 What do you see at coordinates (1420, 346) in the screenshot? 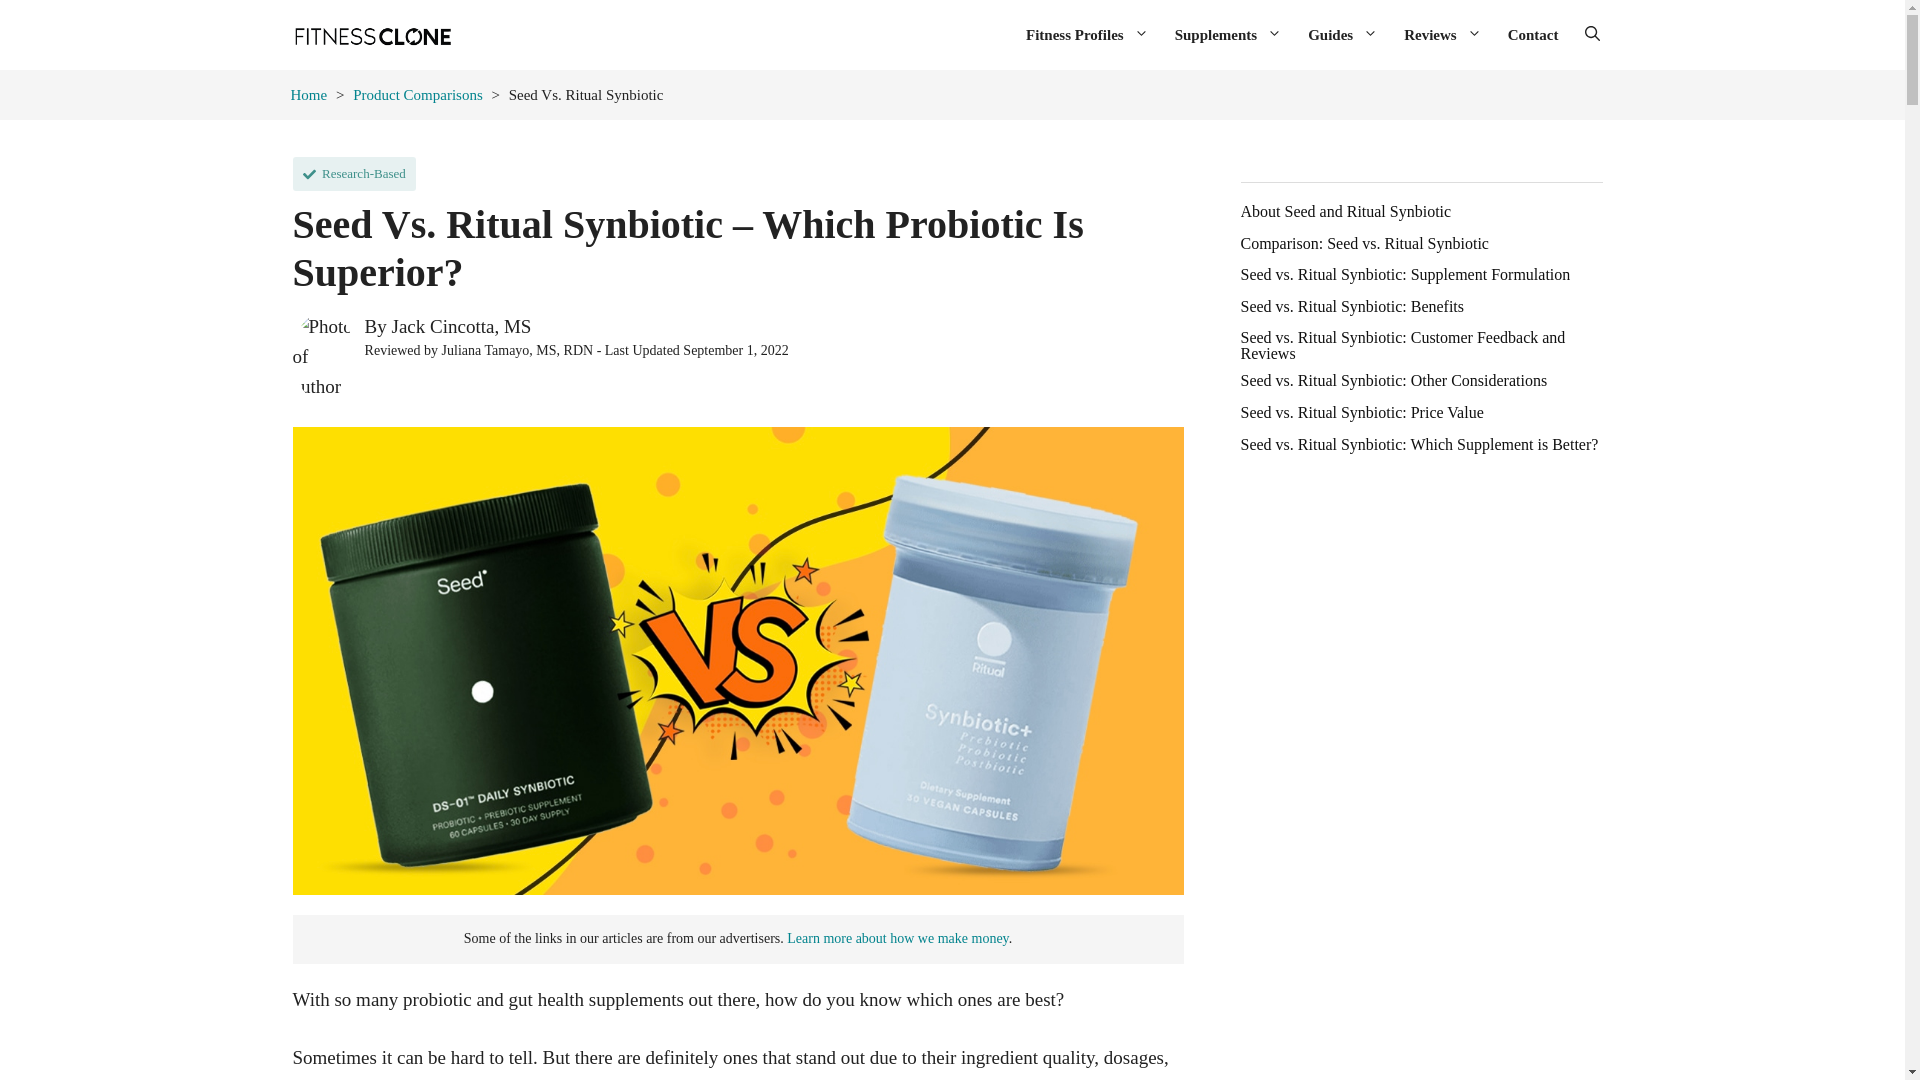
I see `Seed vs. Ritual Synbiotic: Customer Feedback and Reviews` at bounding box center [1420, 346].